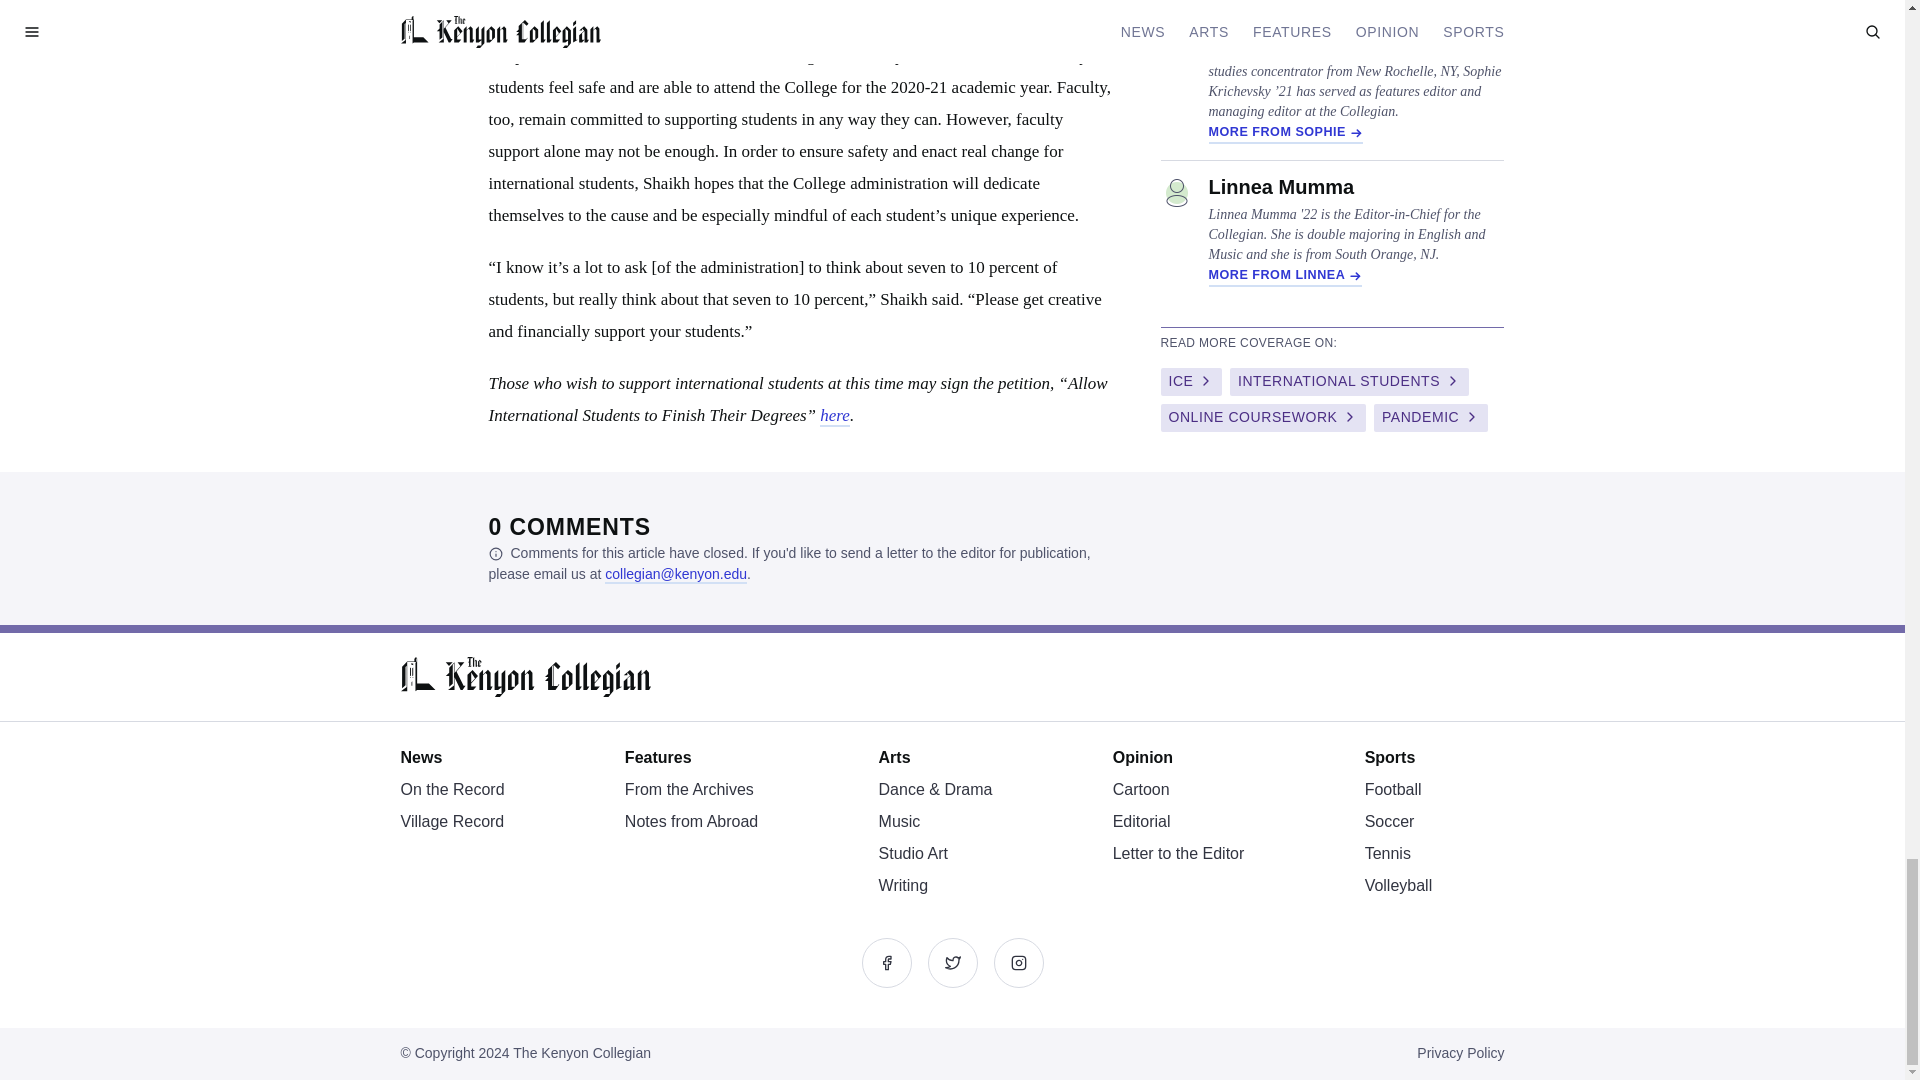  What do you see at coordinates (1190, 382) in the screenshot?
I see `ICE` at bounding box center [1190, 382].